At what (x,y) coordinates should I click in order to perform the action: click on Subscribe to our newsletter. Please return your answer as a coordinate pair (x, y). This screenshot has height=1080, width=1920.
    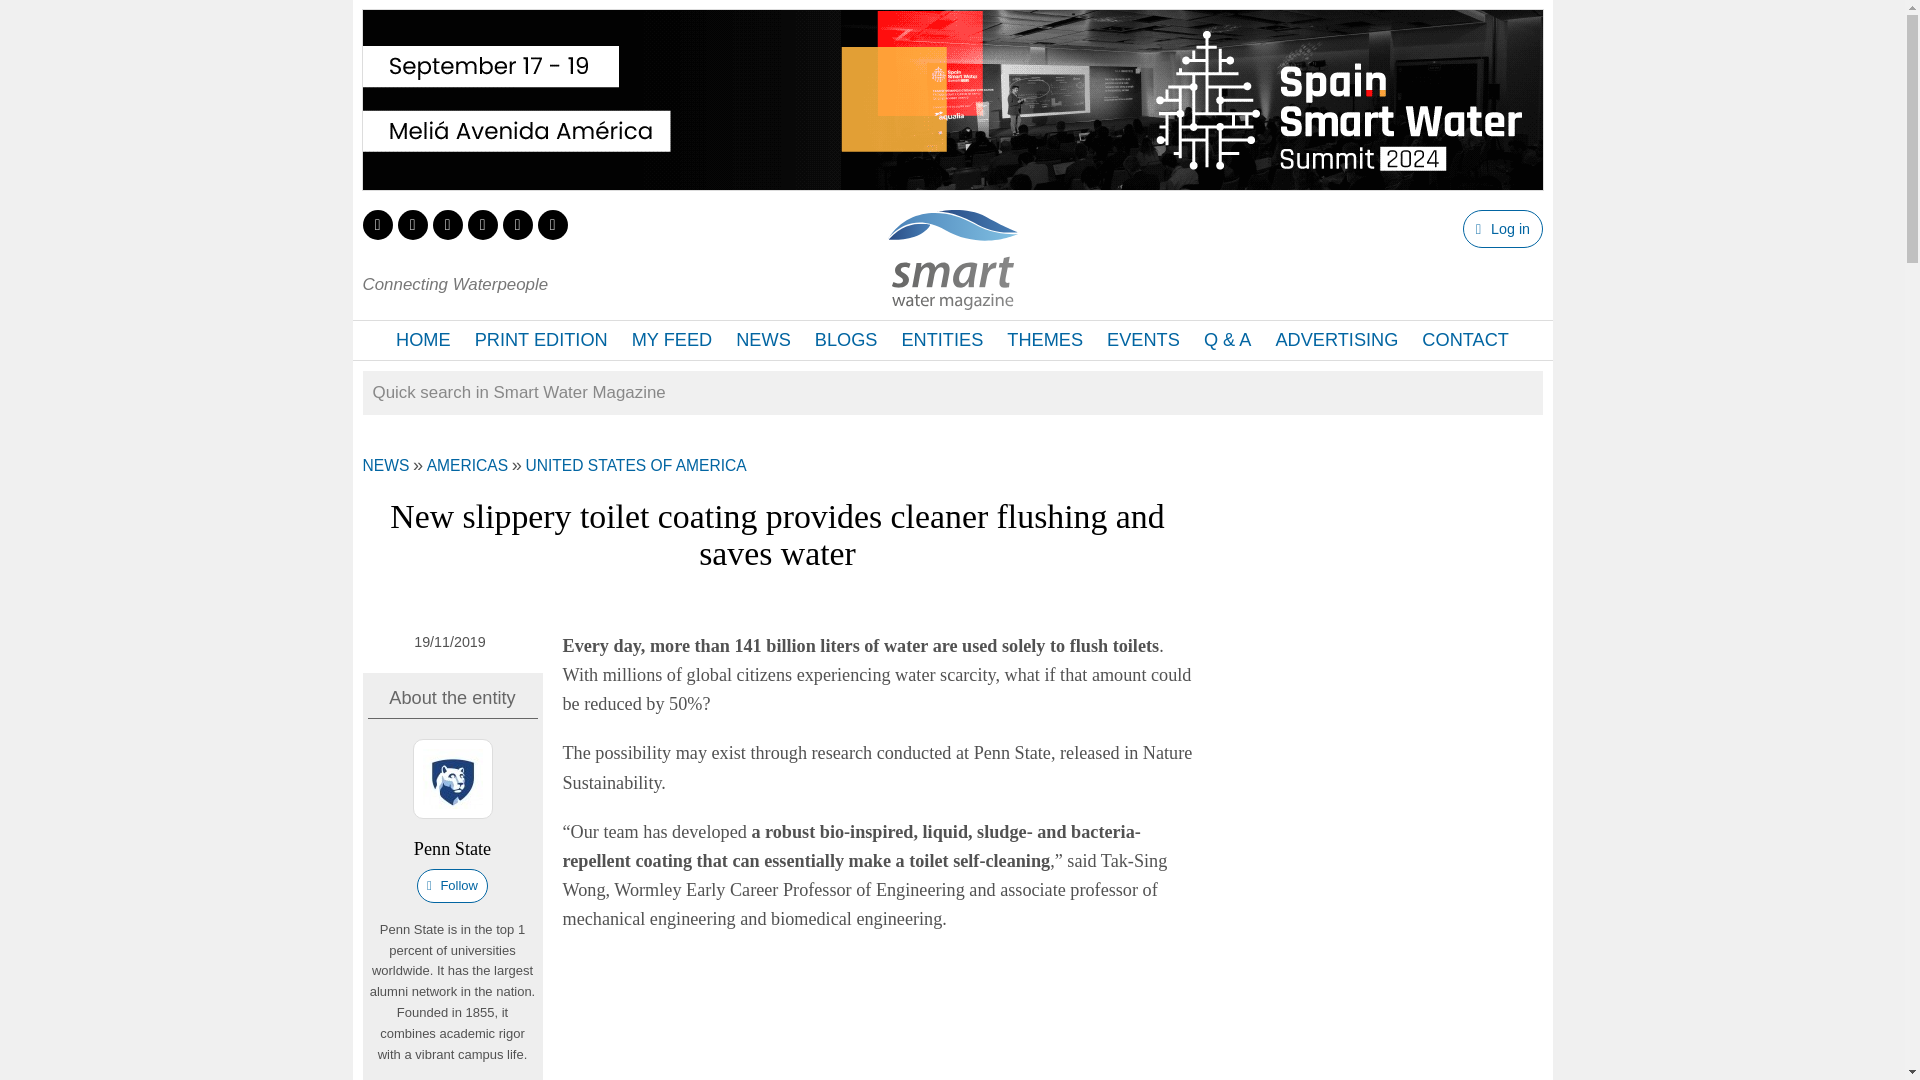
    Looking at the image, I should click on (552, 224).